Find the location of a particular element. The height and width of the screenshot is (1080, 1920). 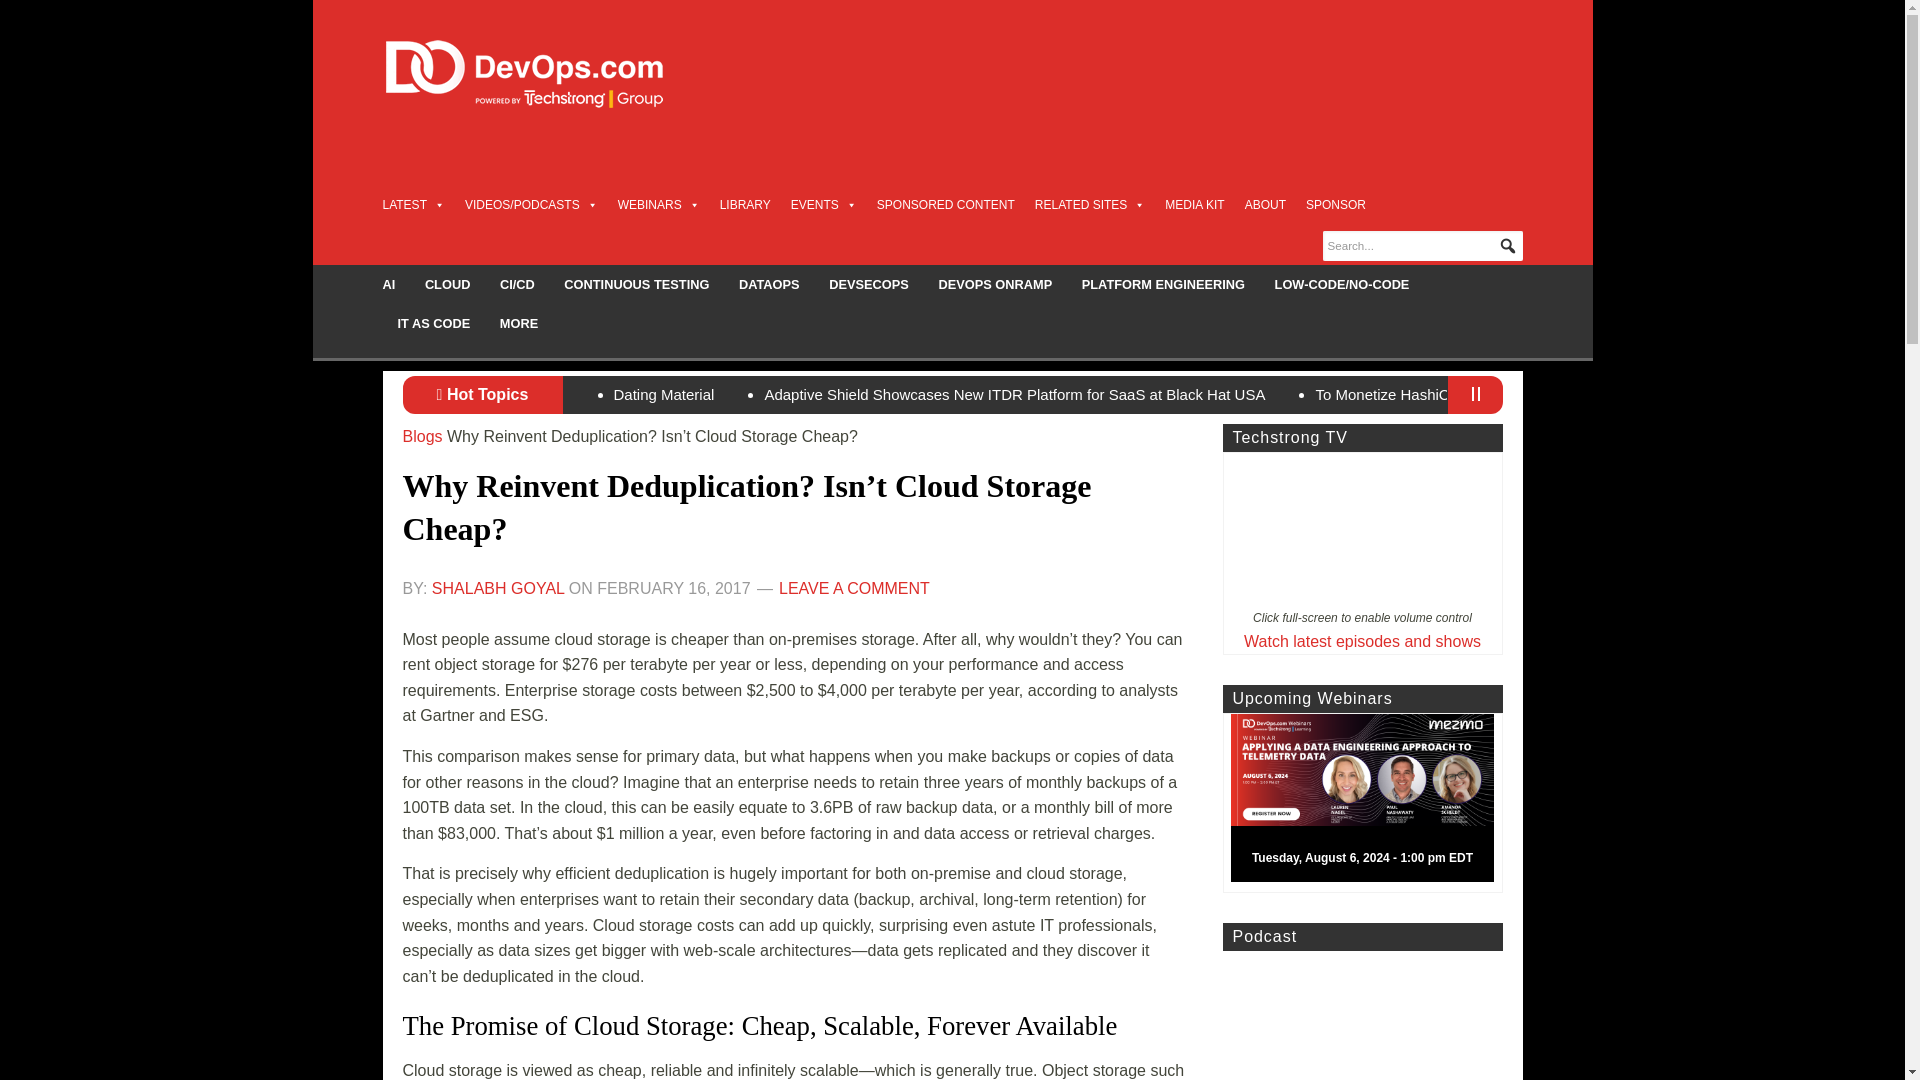

Tuesday, August 6, 2024 - 1:00 pm EDT is located at coordinates (1370, 802).